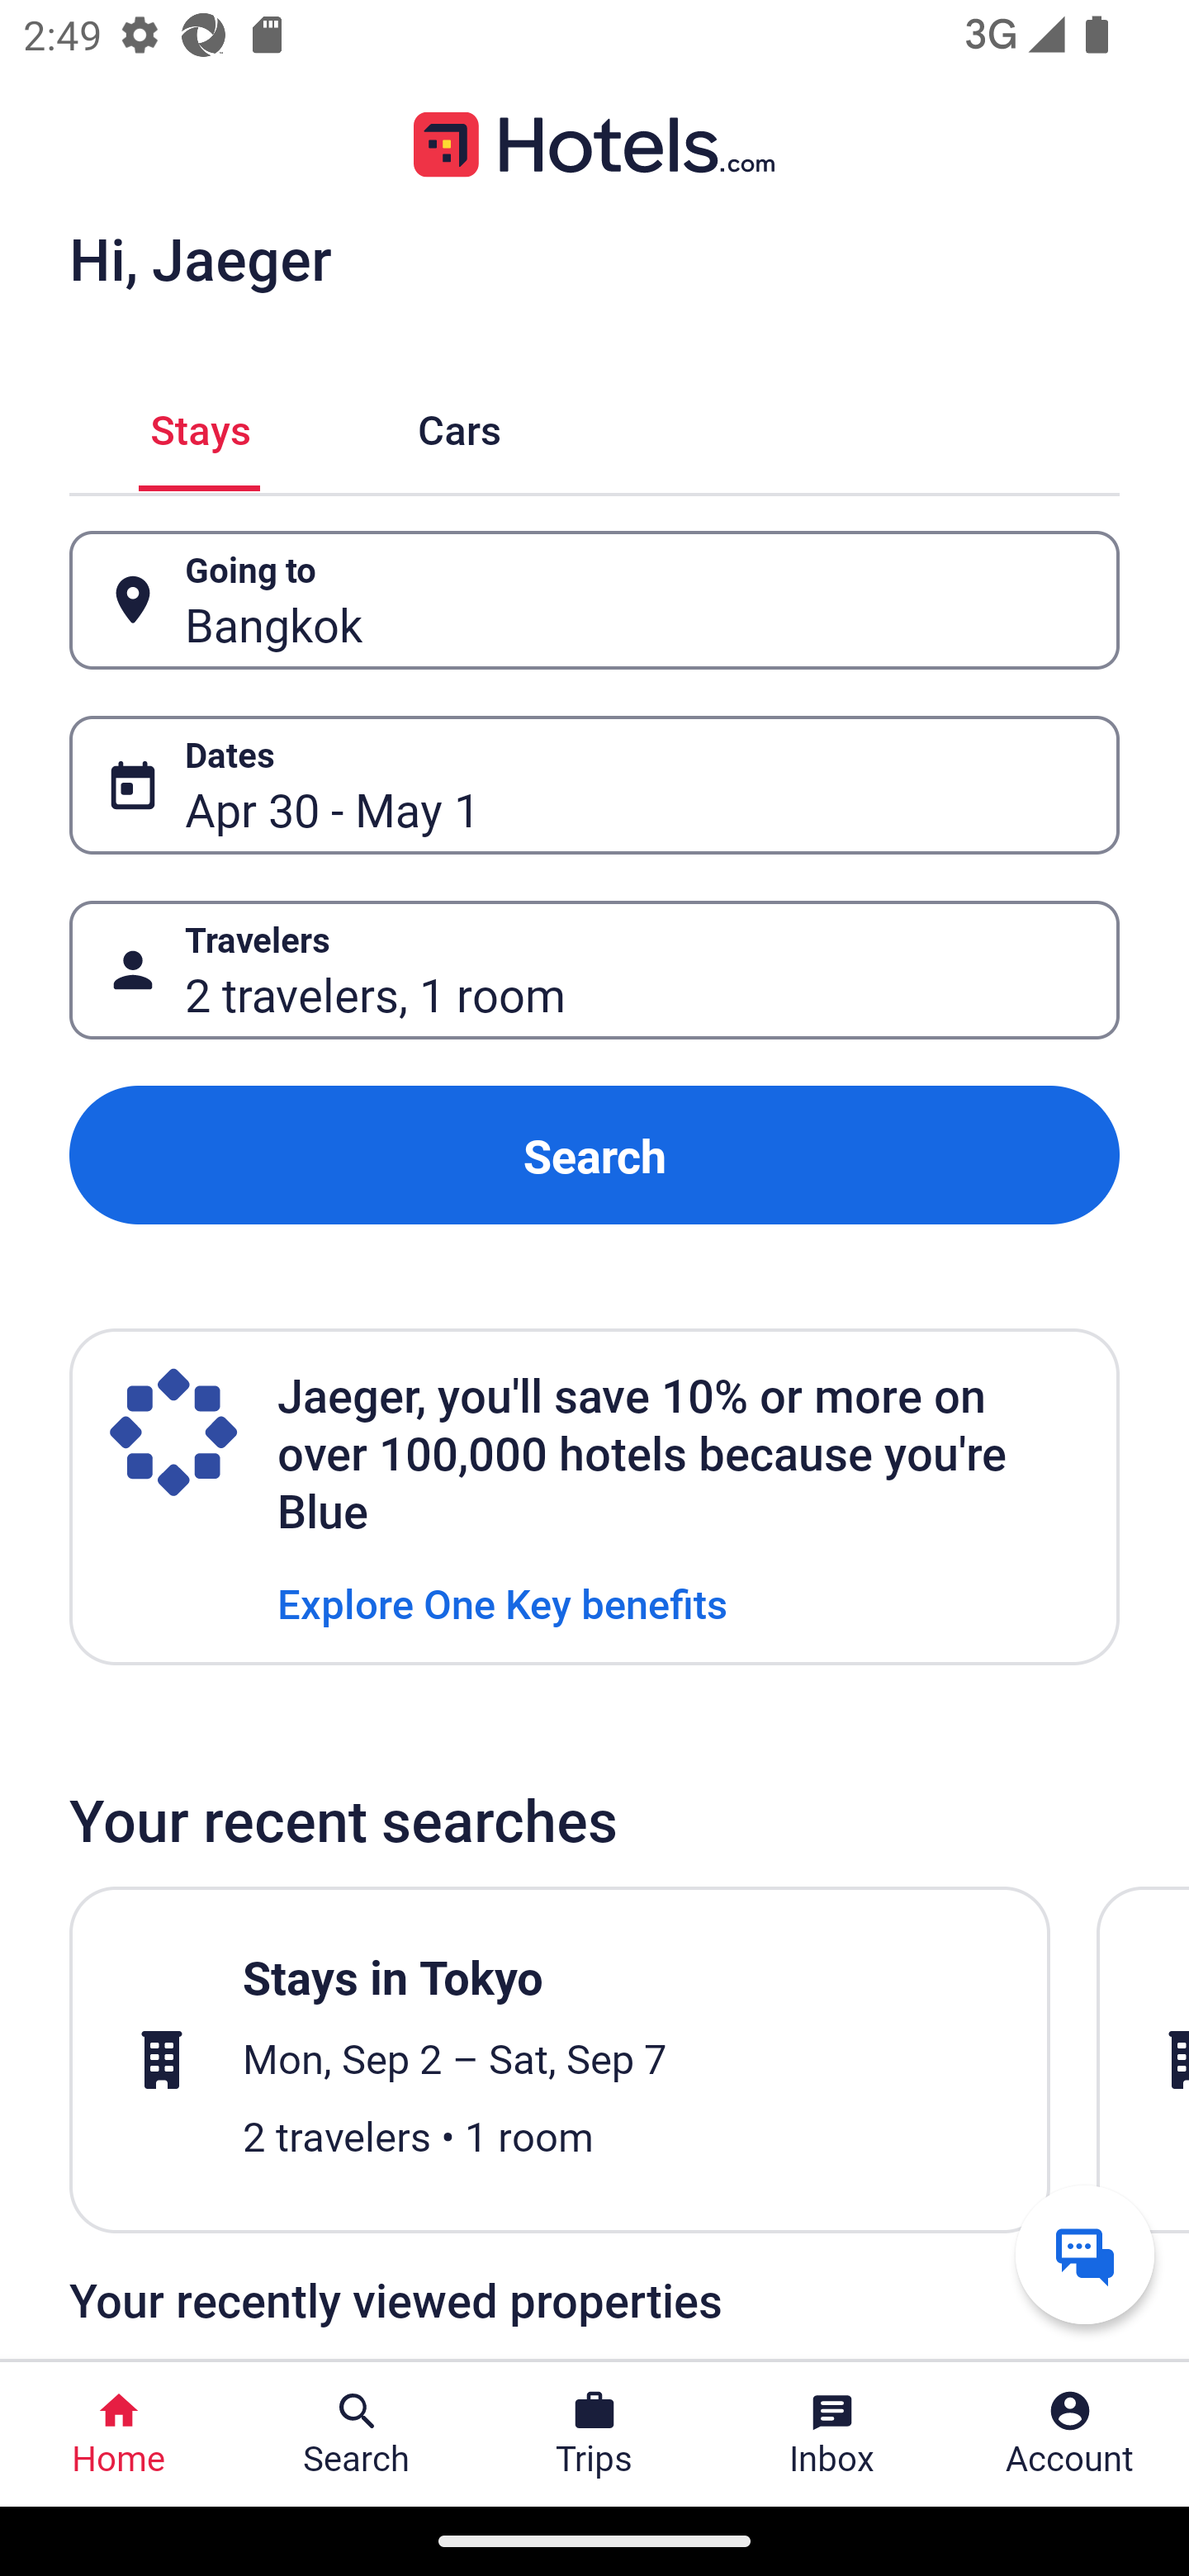  Describe the element at coordinates (200, 258) in the screenshot. I see `Hi, Jaeger` at that location.